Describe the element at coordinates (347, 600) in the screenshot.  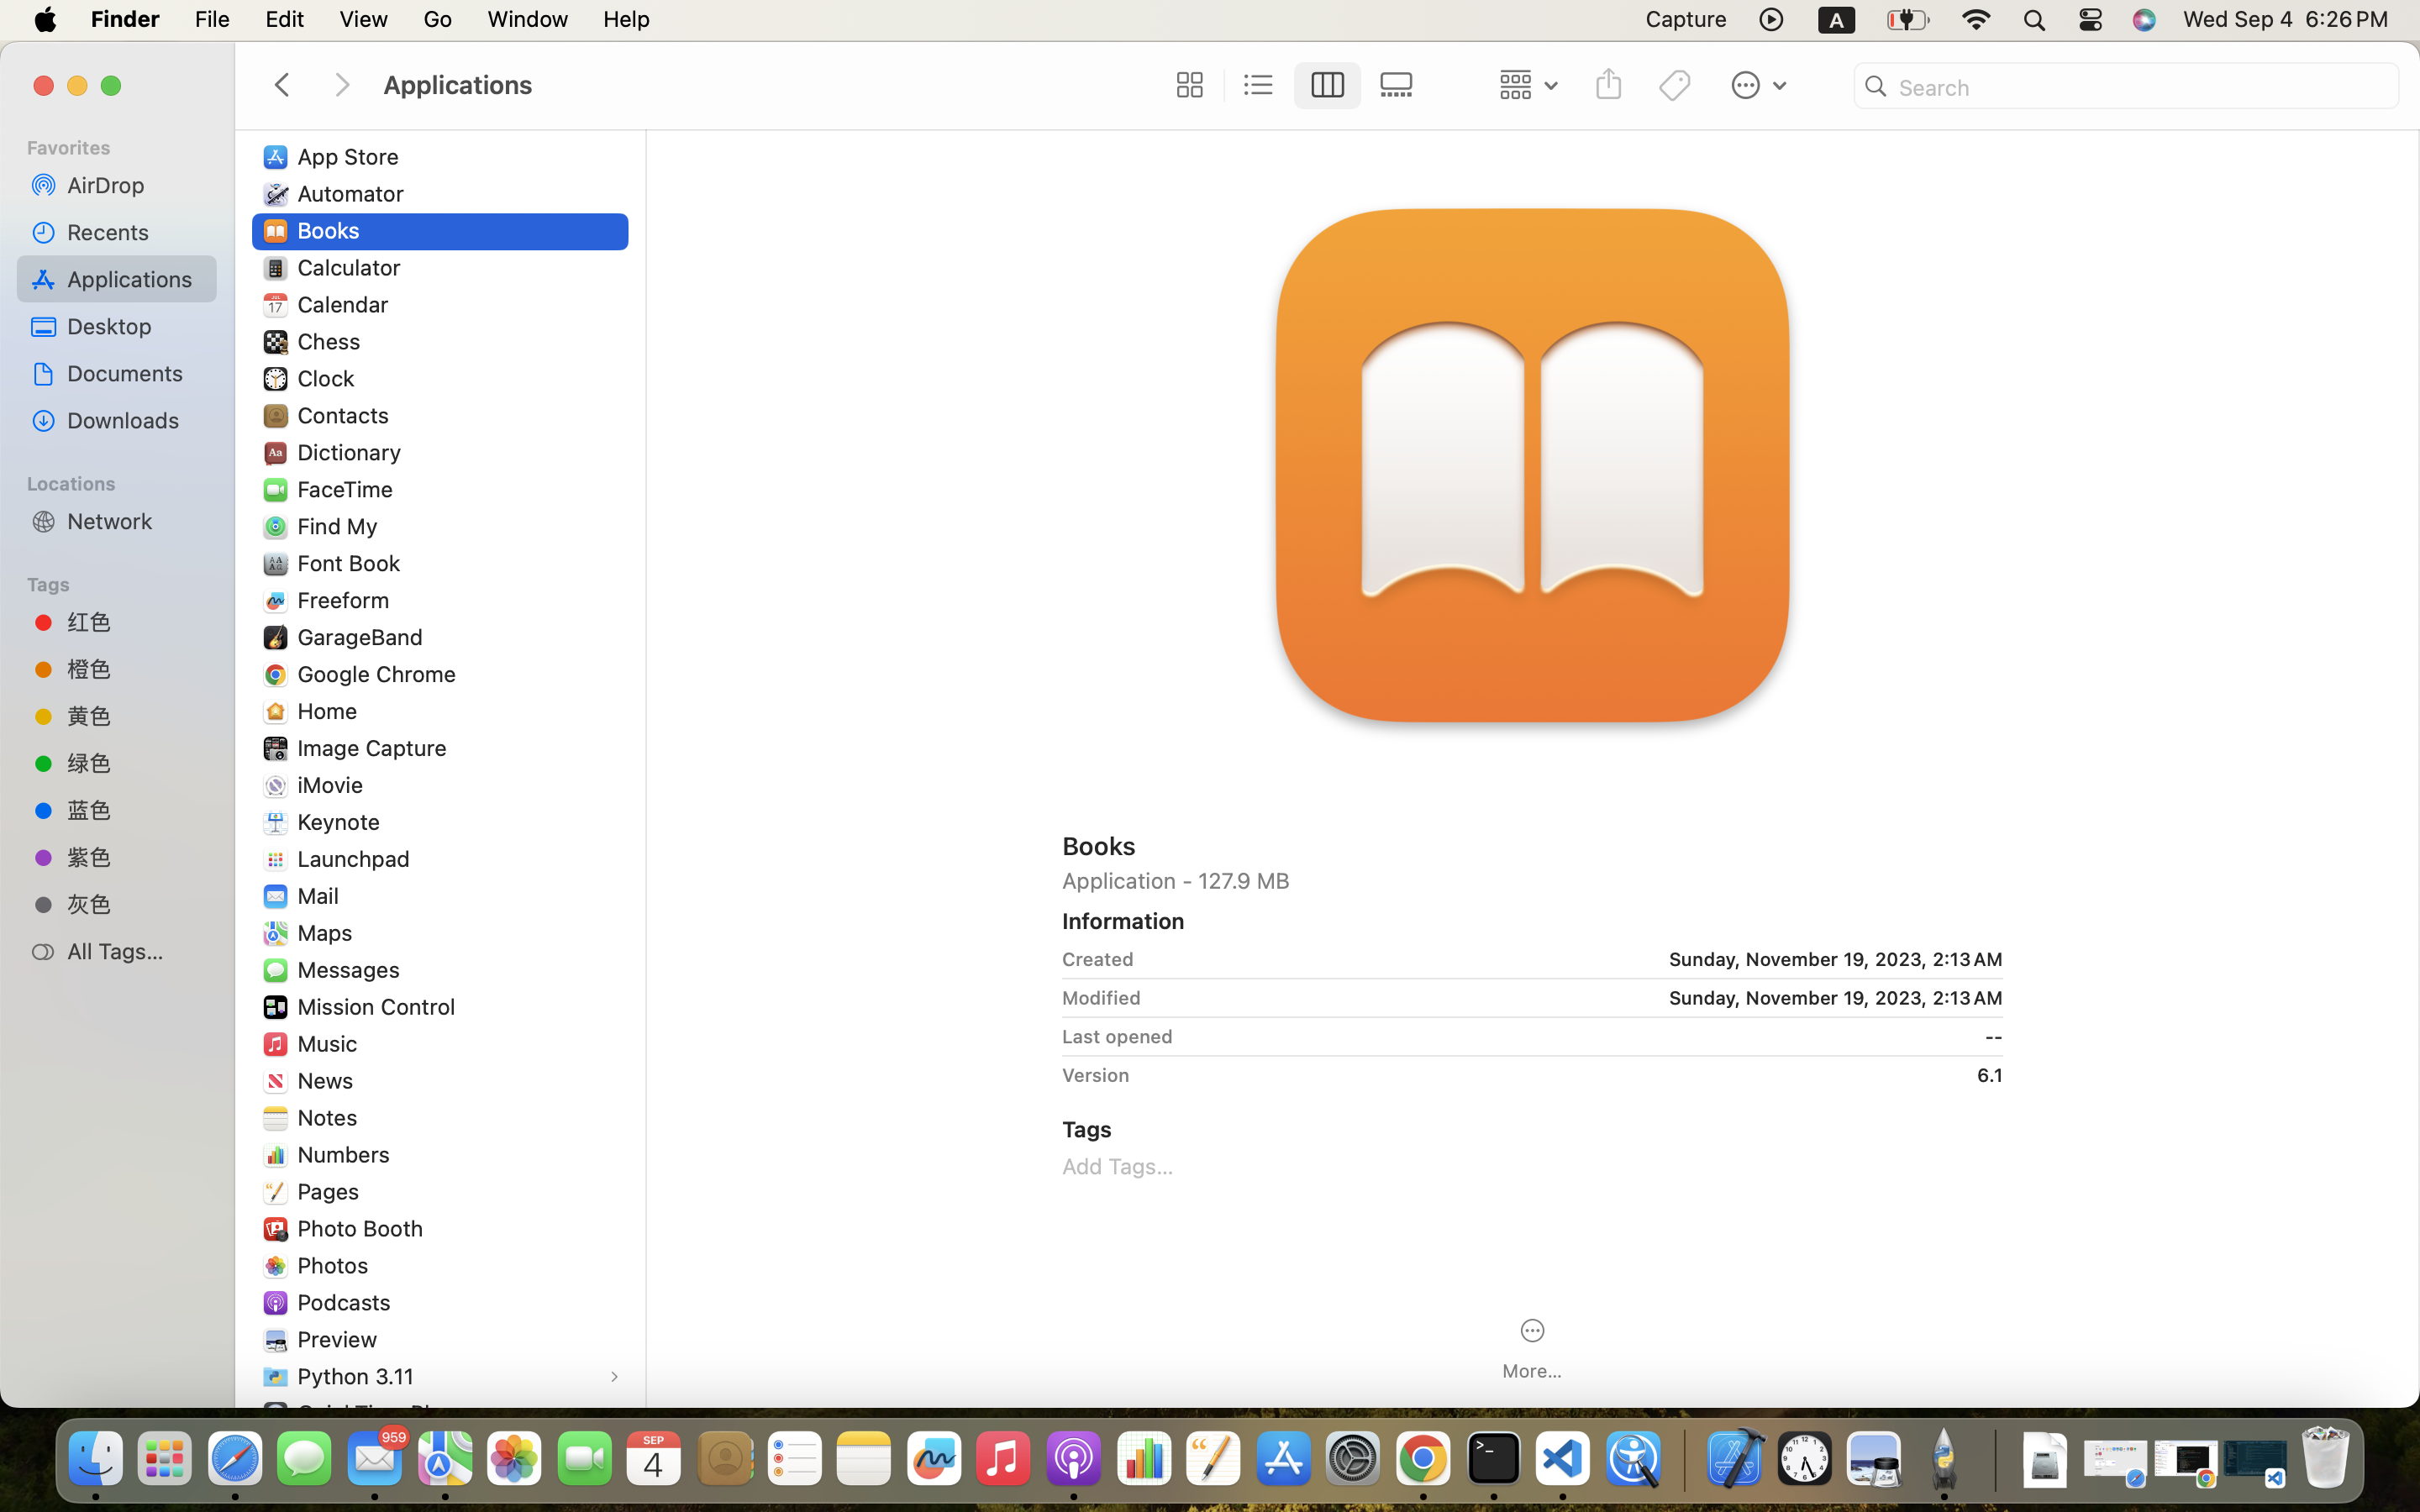
I see `Freeform` at that location.